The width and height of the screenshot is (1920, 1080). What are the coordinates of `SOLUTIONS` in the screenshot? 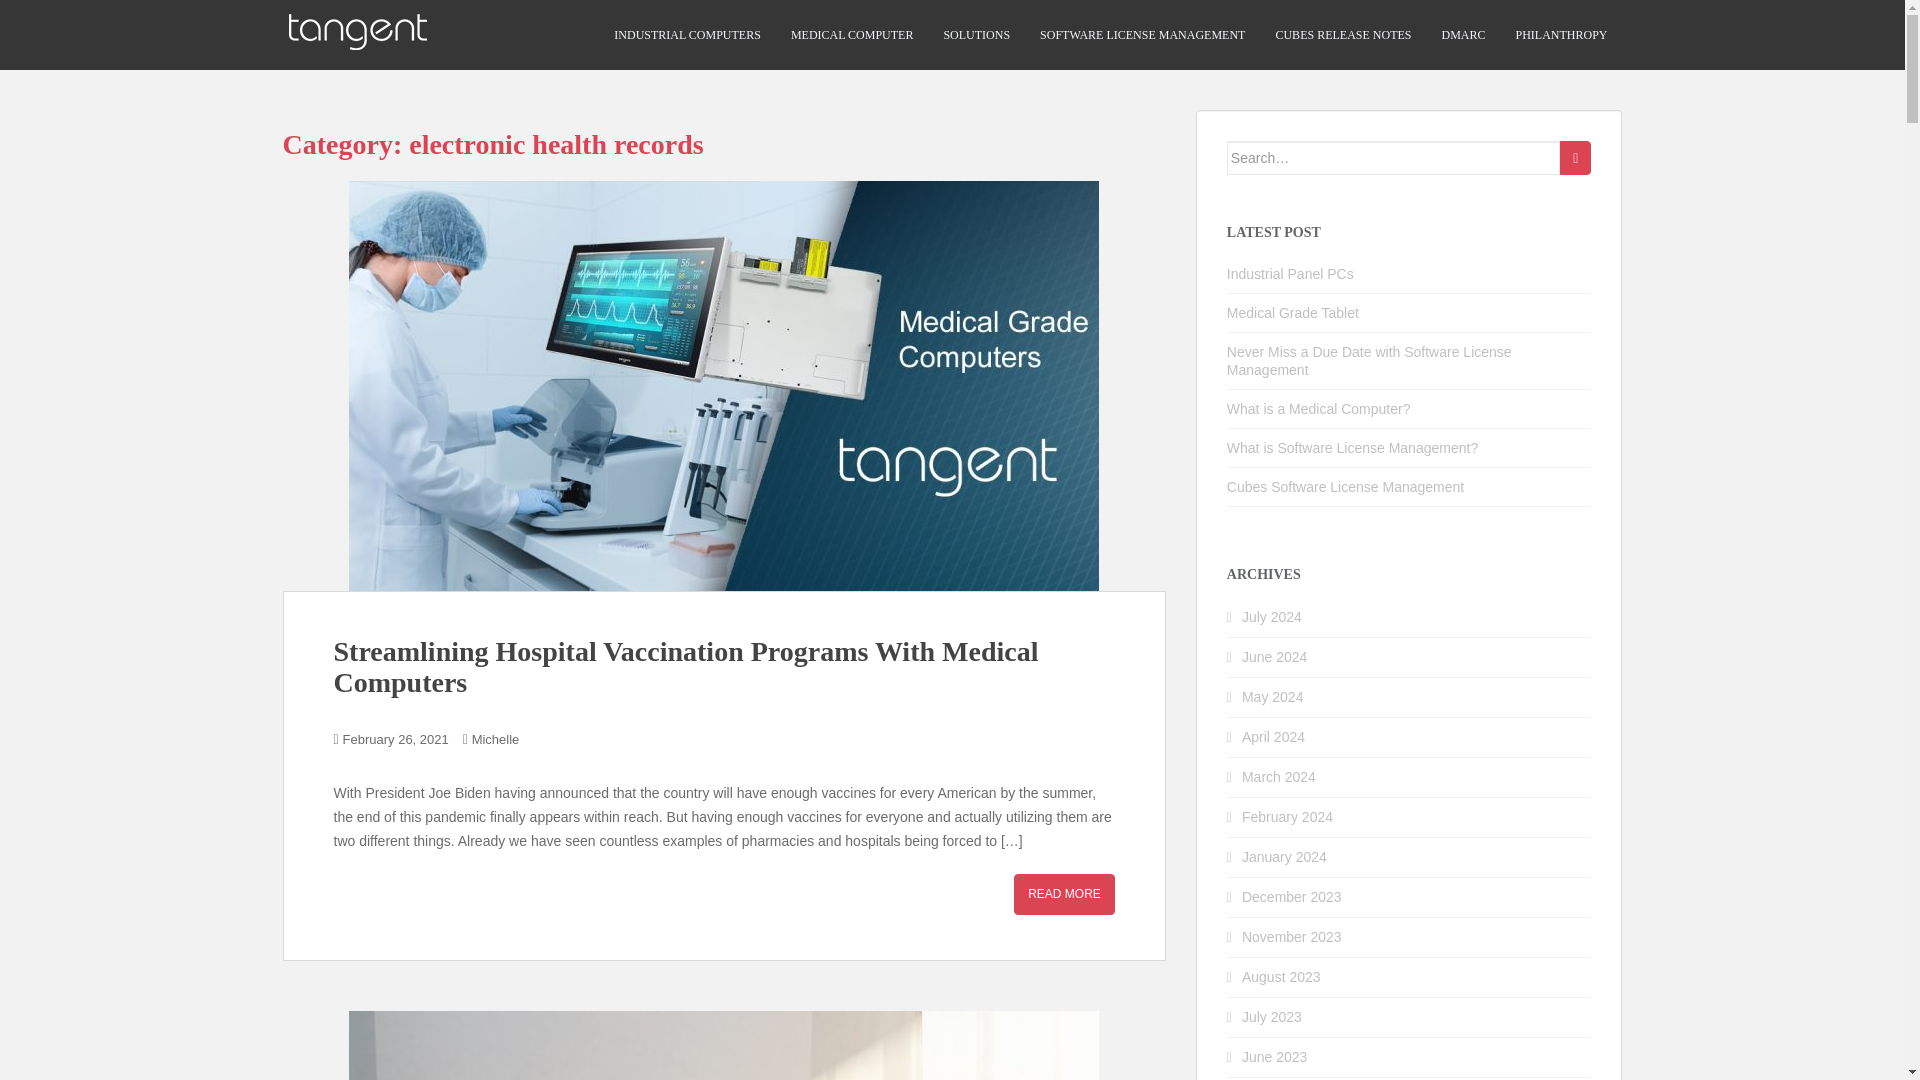 It's located at (976, 35).